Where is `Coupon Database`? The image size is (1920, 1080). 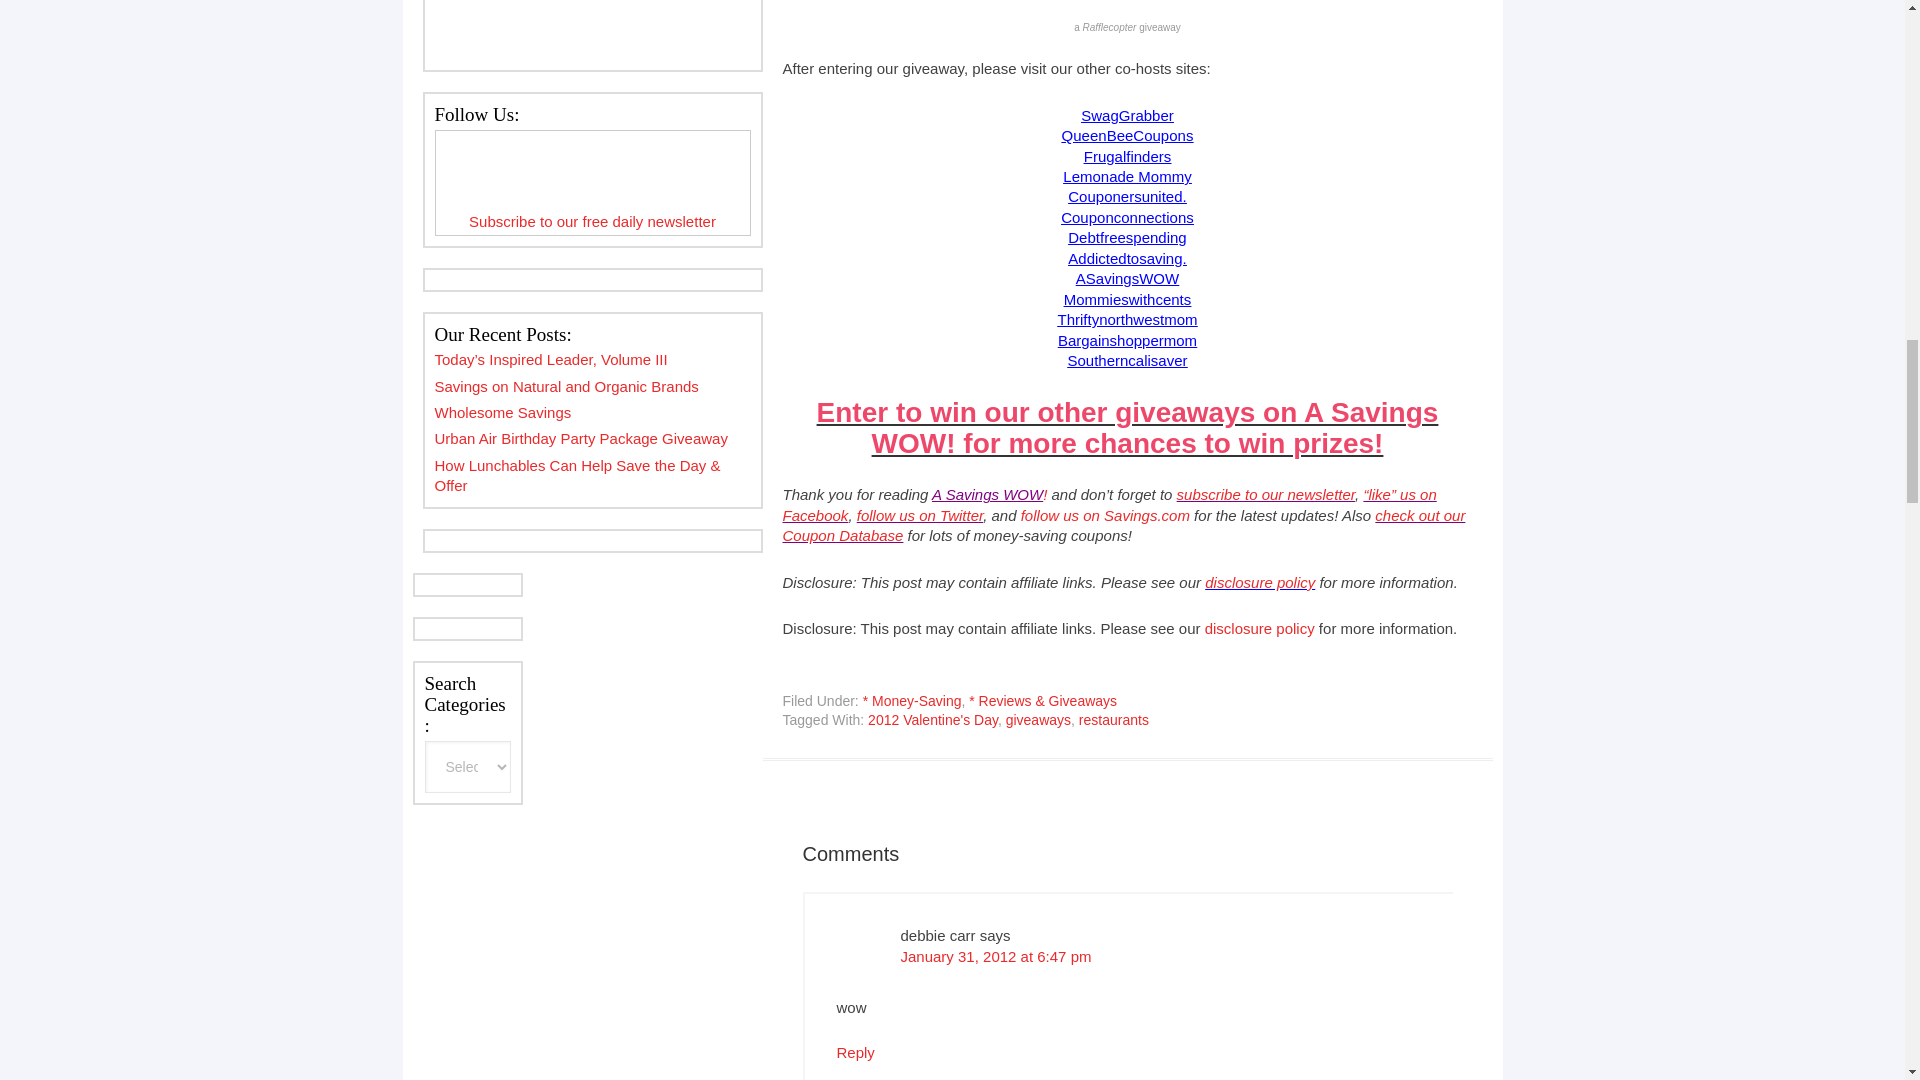
Coupon Database is located at coordinates (1122, 525).